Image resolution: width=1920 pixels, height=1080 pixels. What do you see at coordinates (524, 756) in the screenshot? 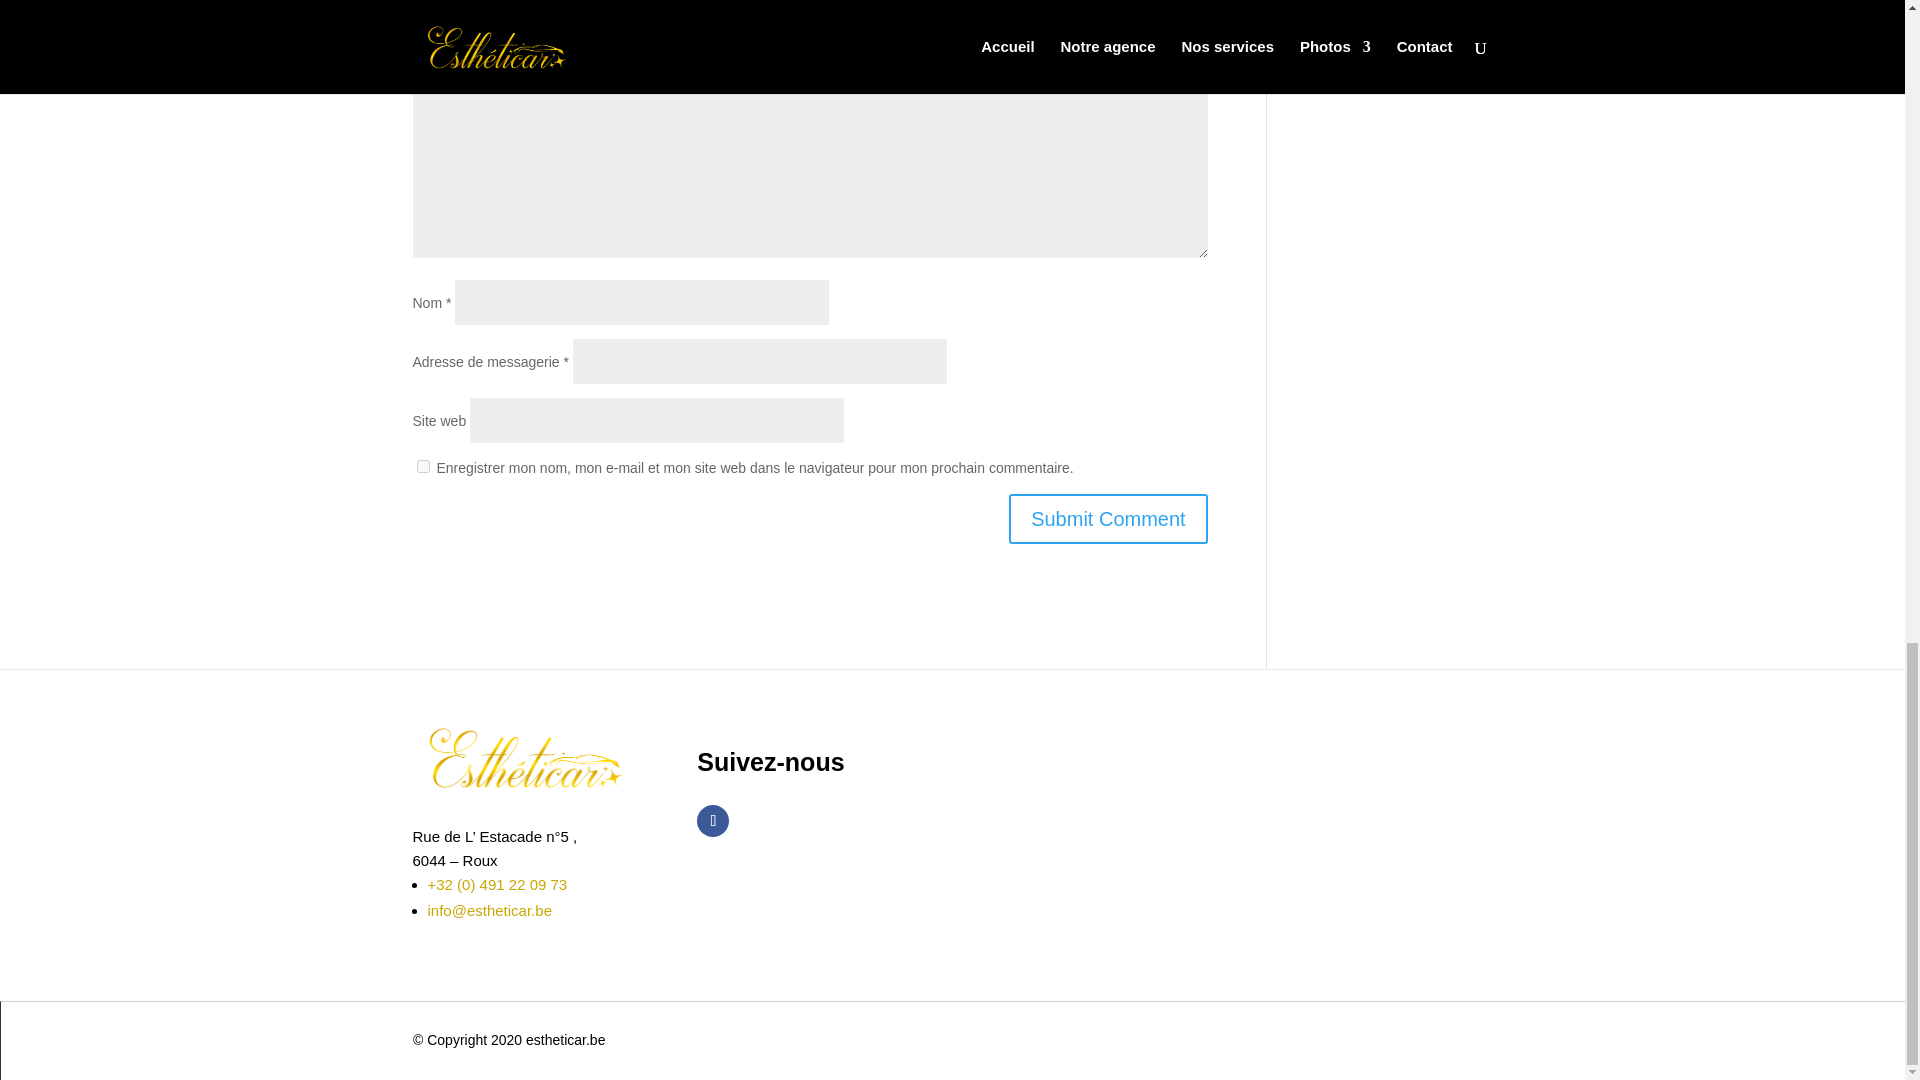
I see `estheti-will-p` at bounding box center [524, 756].